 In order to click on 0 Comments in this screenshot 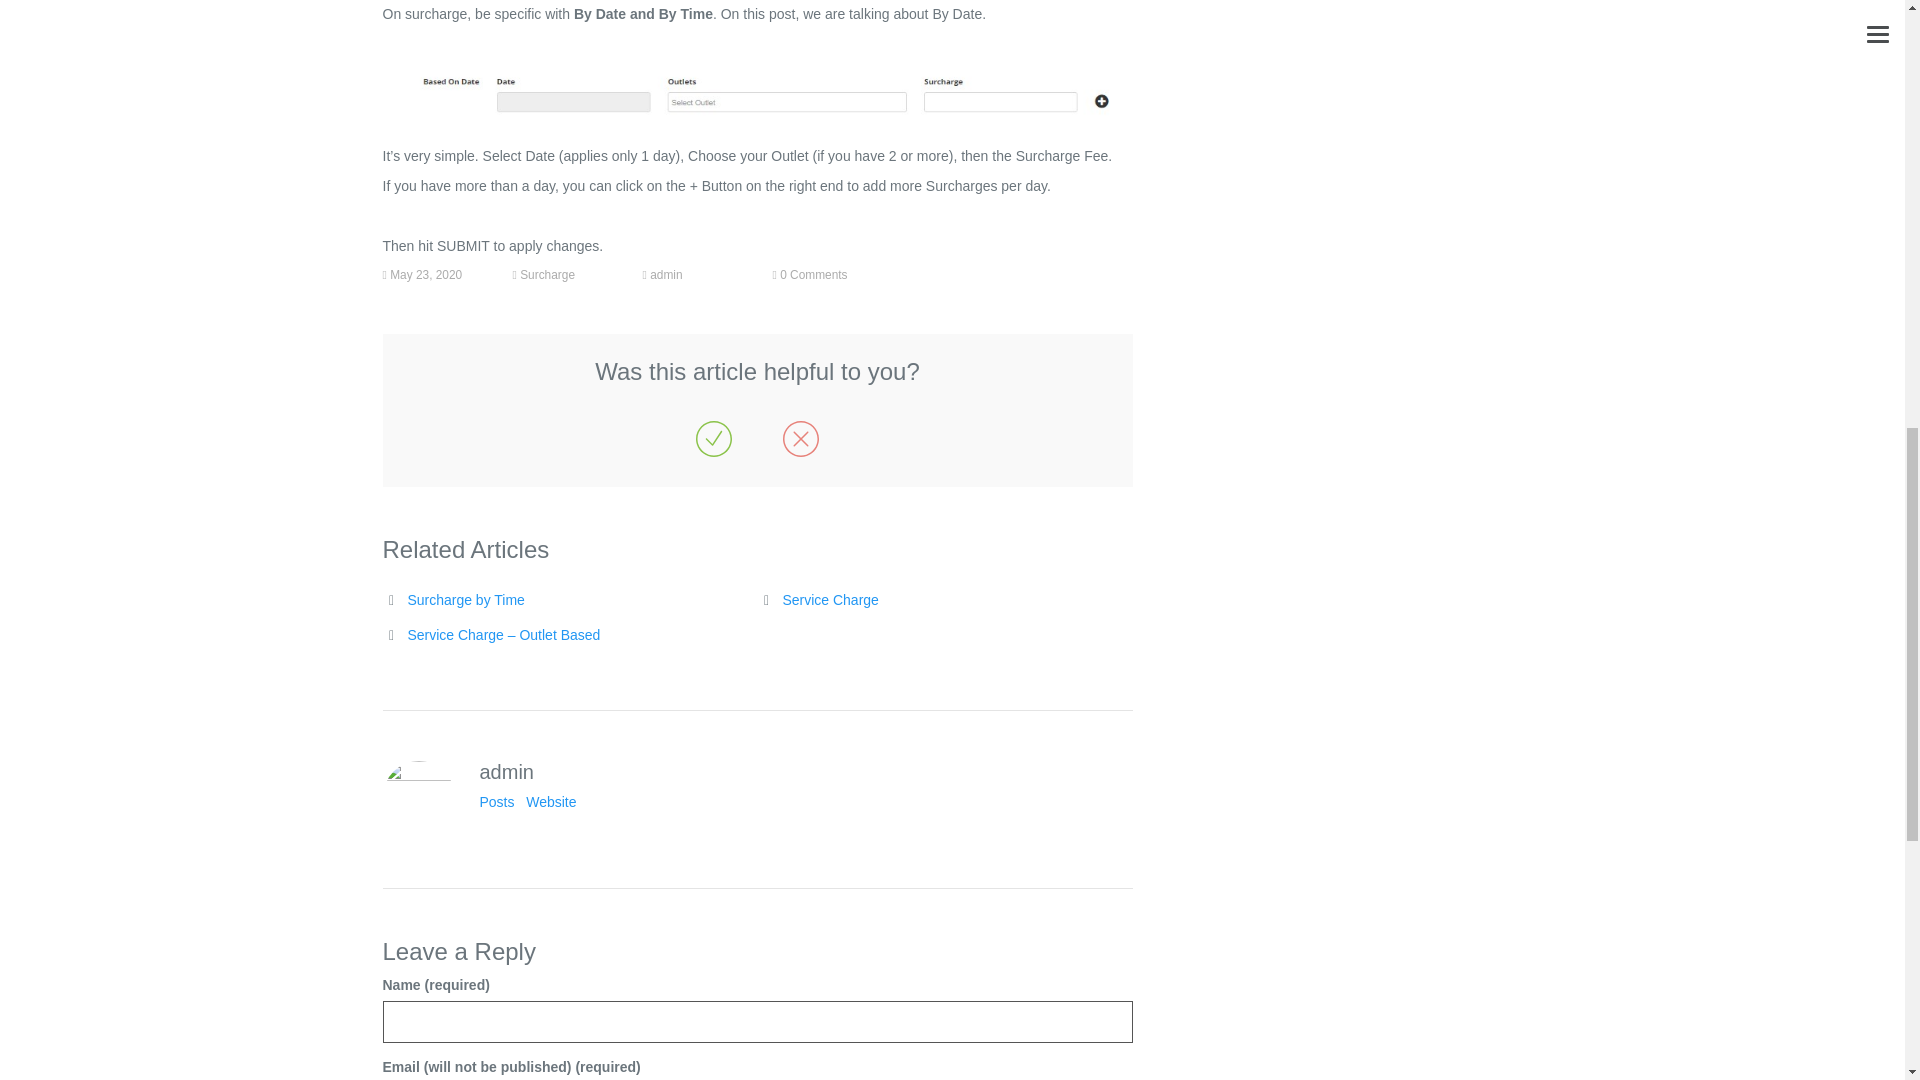, I will do `click(812, 274)`.